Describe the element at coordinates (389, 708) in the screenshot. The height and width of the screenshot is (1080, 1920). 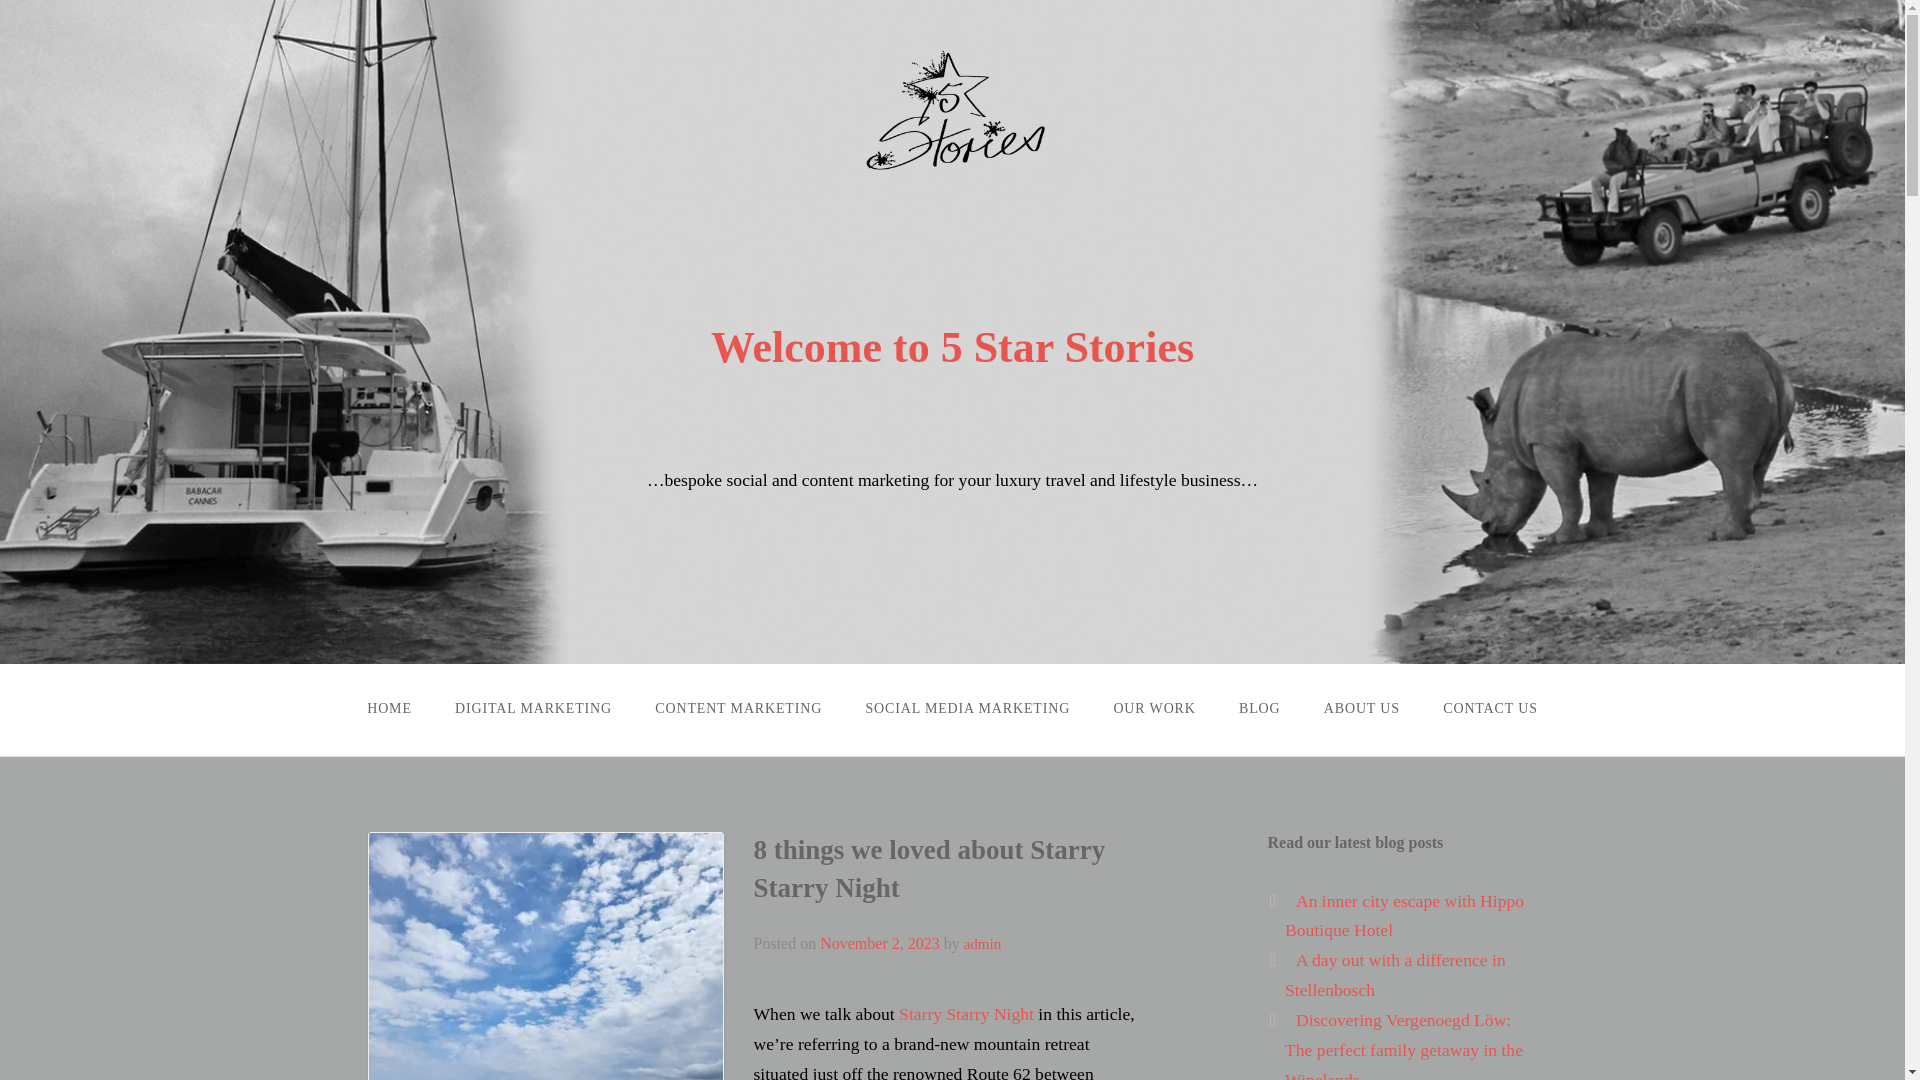
I see `HOME` at that location.